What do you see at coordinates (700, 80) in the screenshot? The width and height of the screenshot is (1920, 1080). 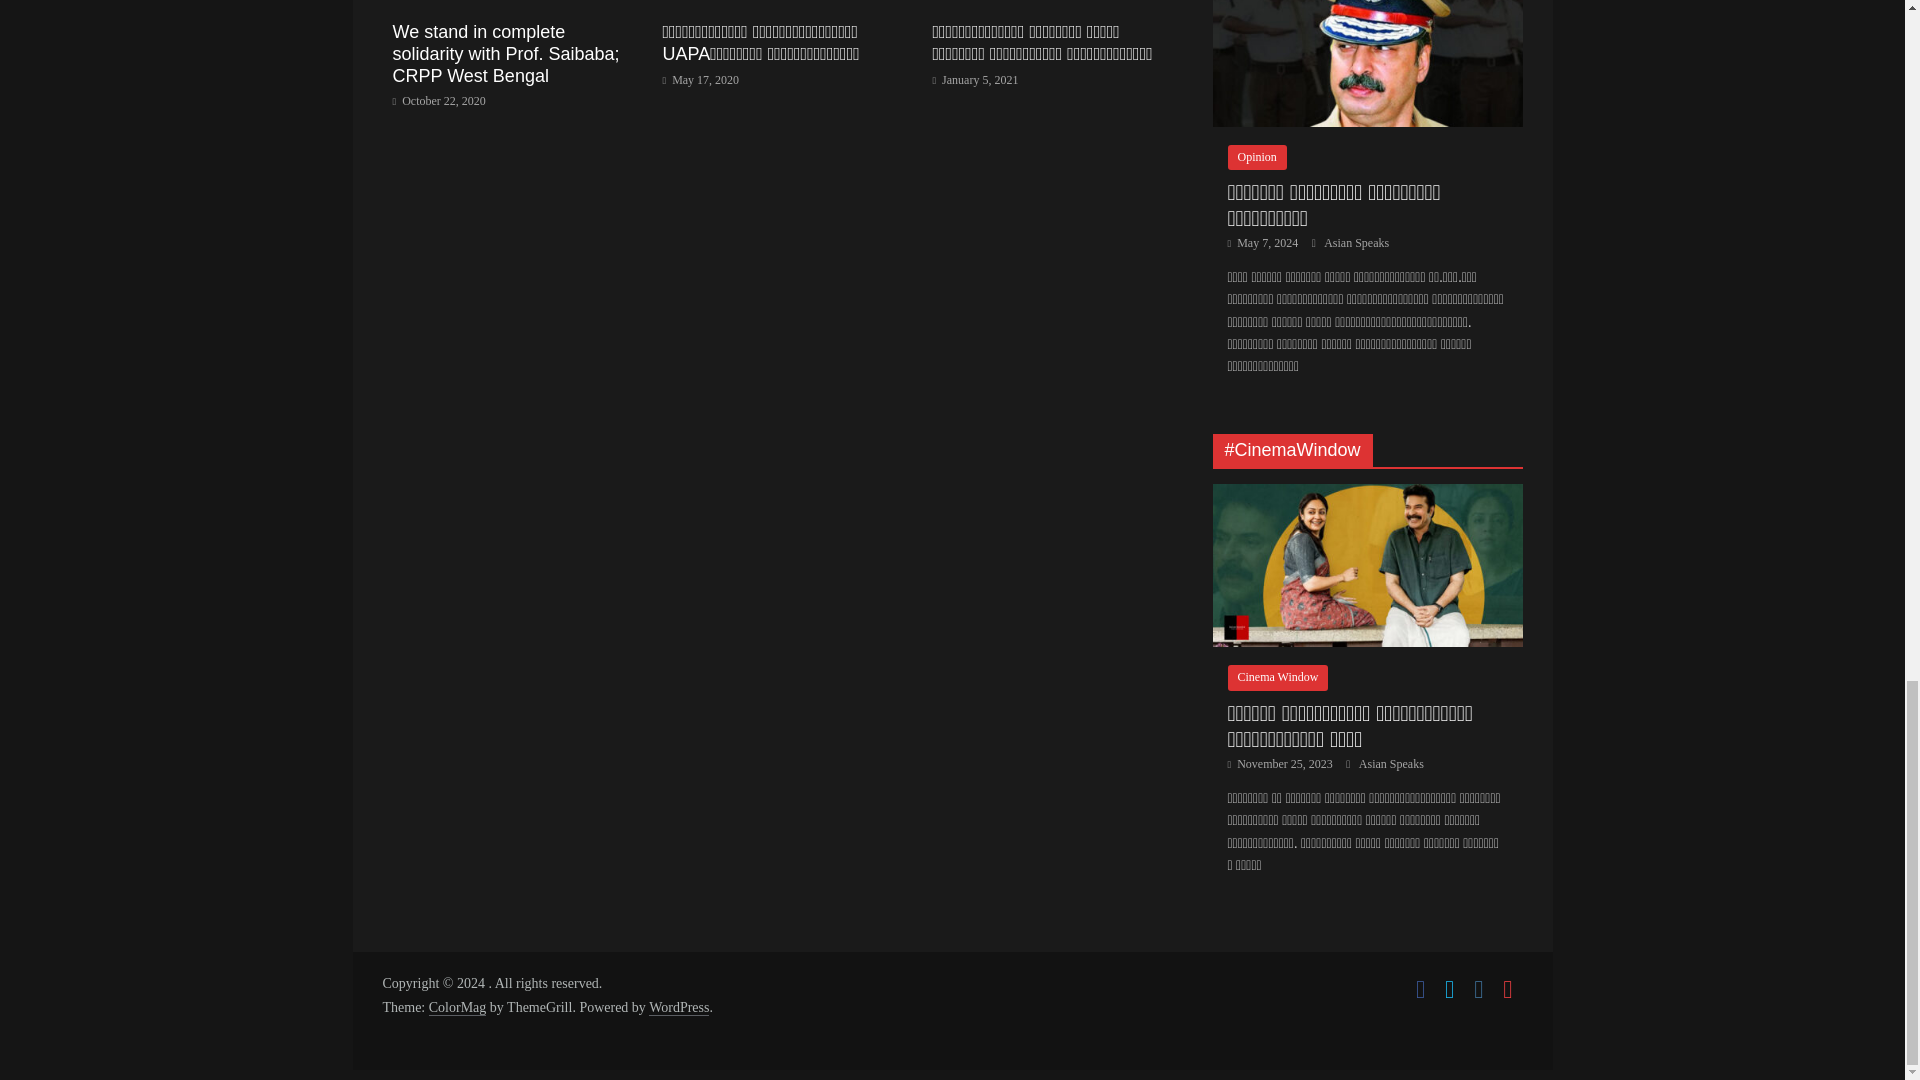 I see `9:51 am` at bounding box center [700, 80].